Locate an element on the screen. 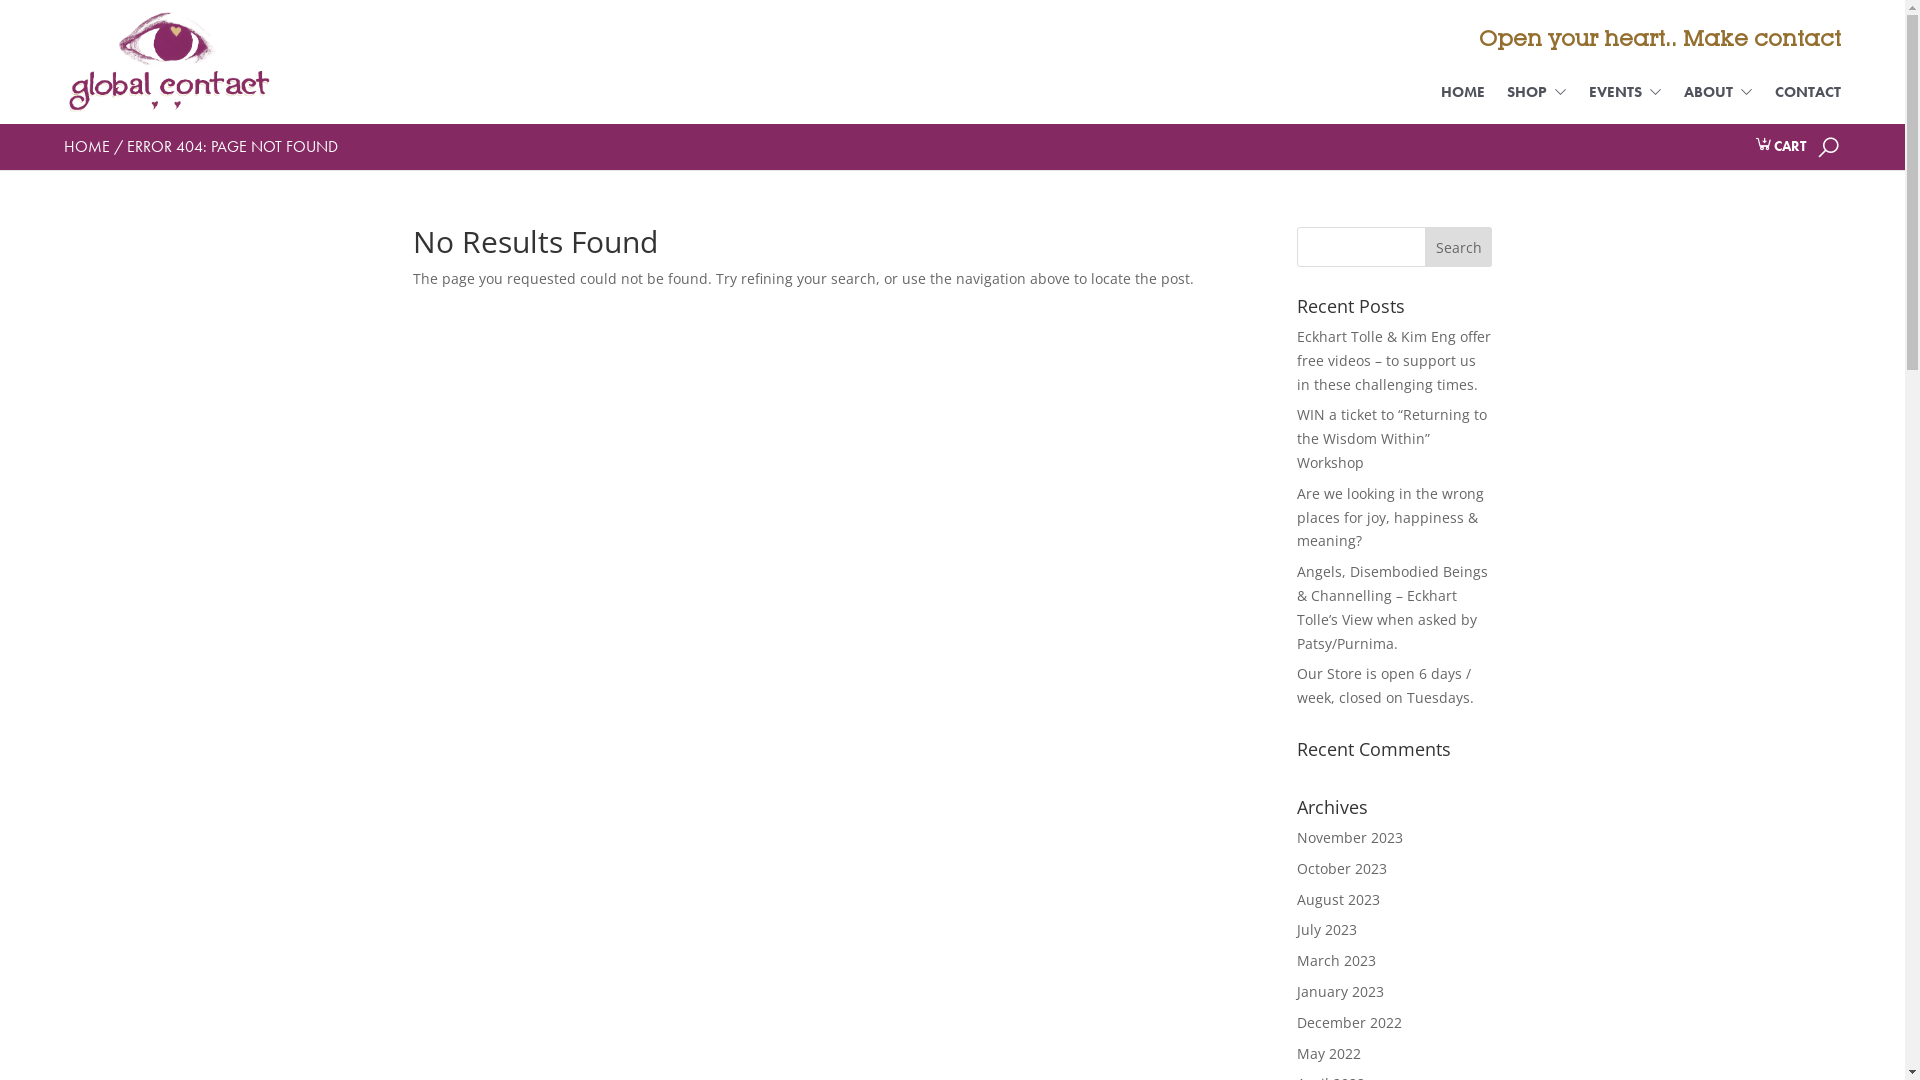 The width and height of the screenshot is (1920, 1080). SHOP is located at coordinates (1537, 104).